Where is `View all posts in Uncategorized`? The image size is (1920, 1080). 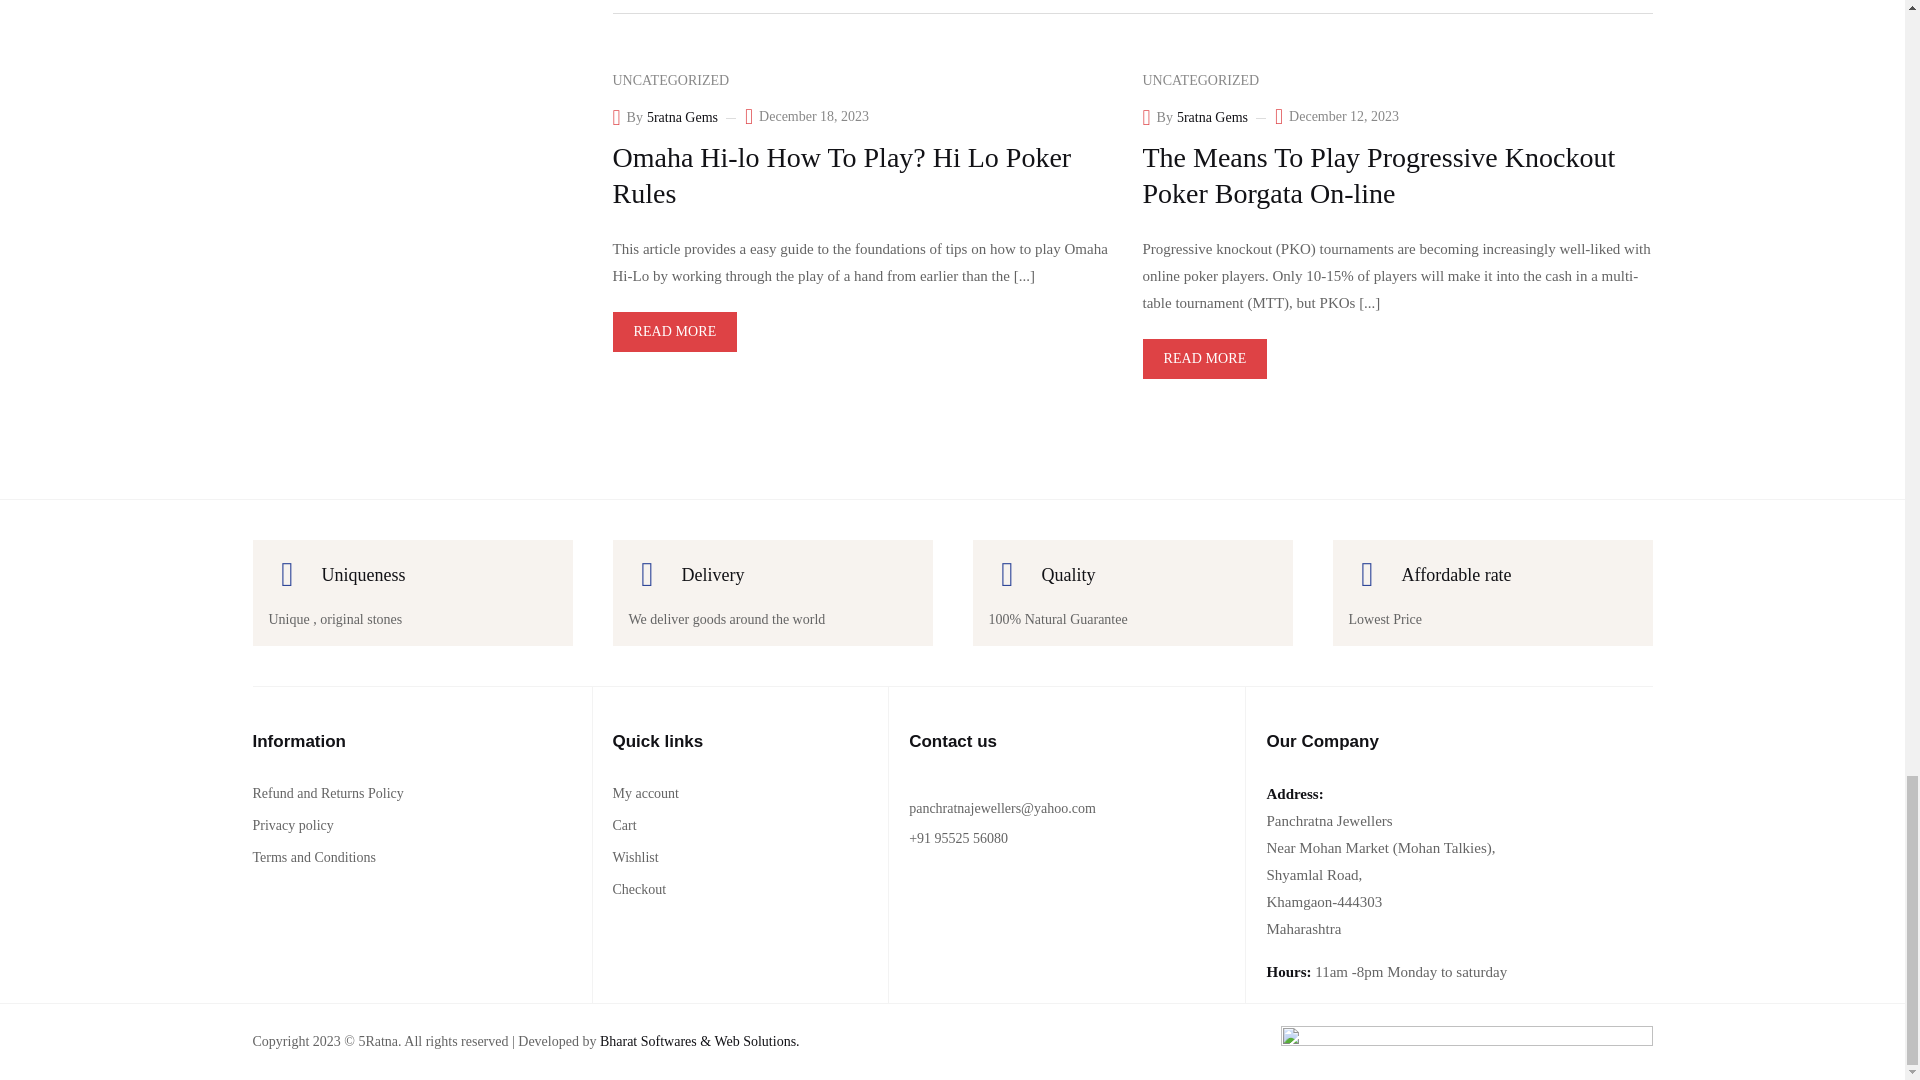
View all posts in Uncategorized is located at coordinates (670, 80).